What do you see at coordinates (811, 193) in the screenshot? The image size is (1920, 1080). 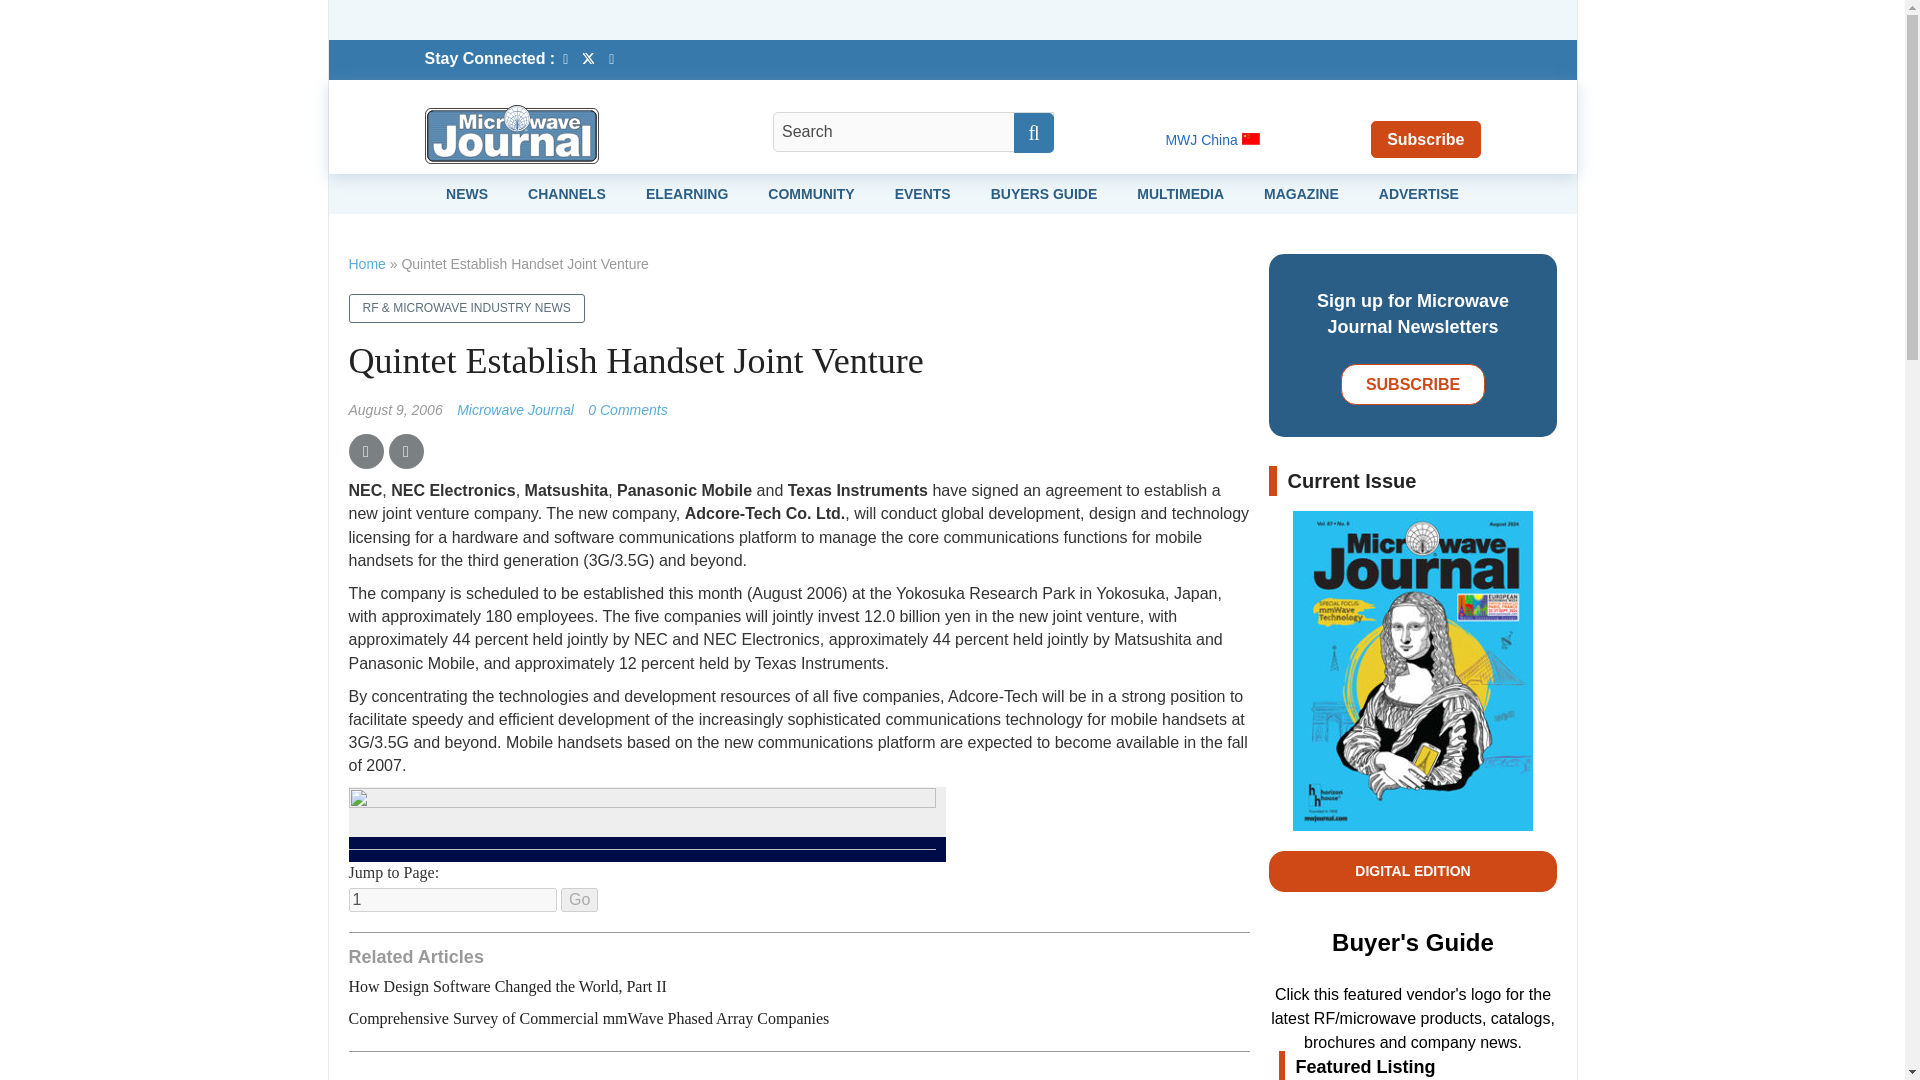 I see `COMMUNITY` at bounding box center [811, 193].